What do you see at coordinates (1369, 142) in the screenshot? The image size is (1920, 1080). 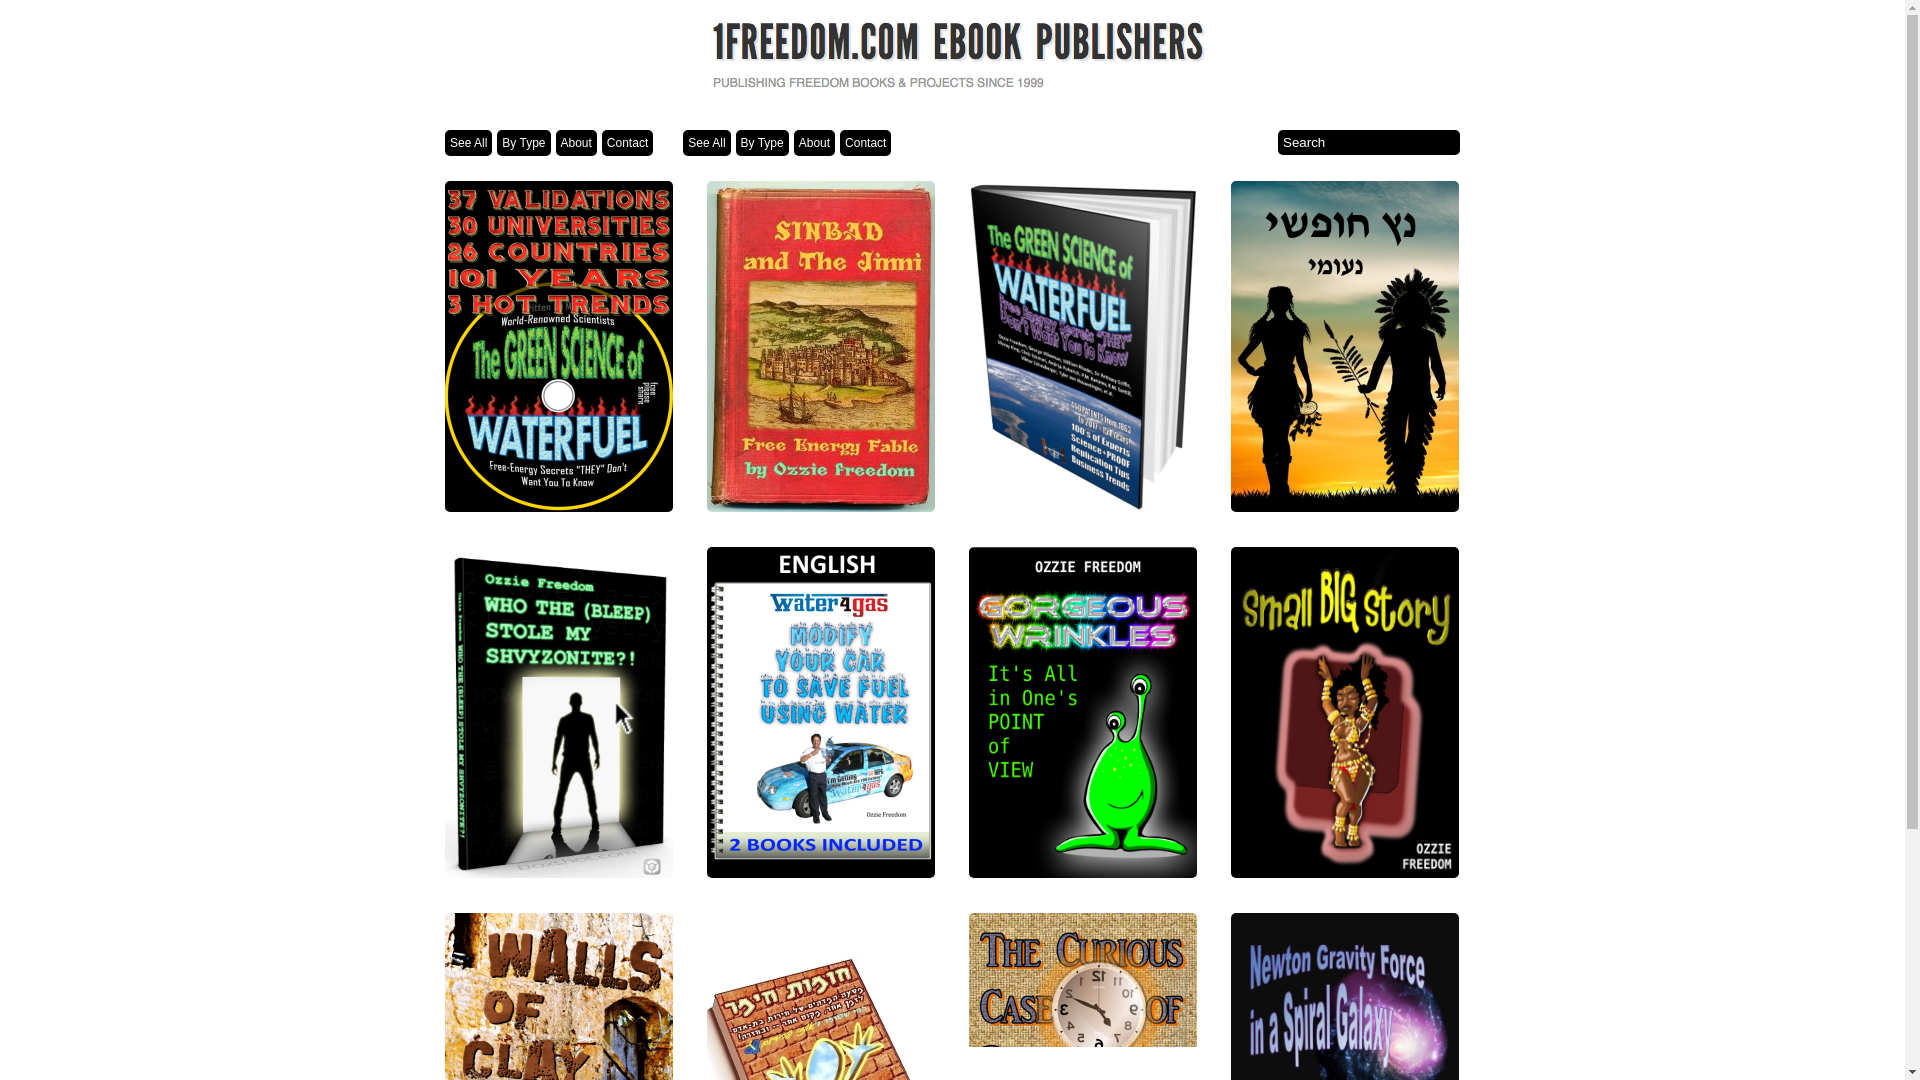 I see `Search` at bounding box center [1369, 142].